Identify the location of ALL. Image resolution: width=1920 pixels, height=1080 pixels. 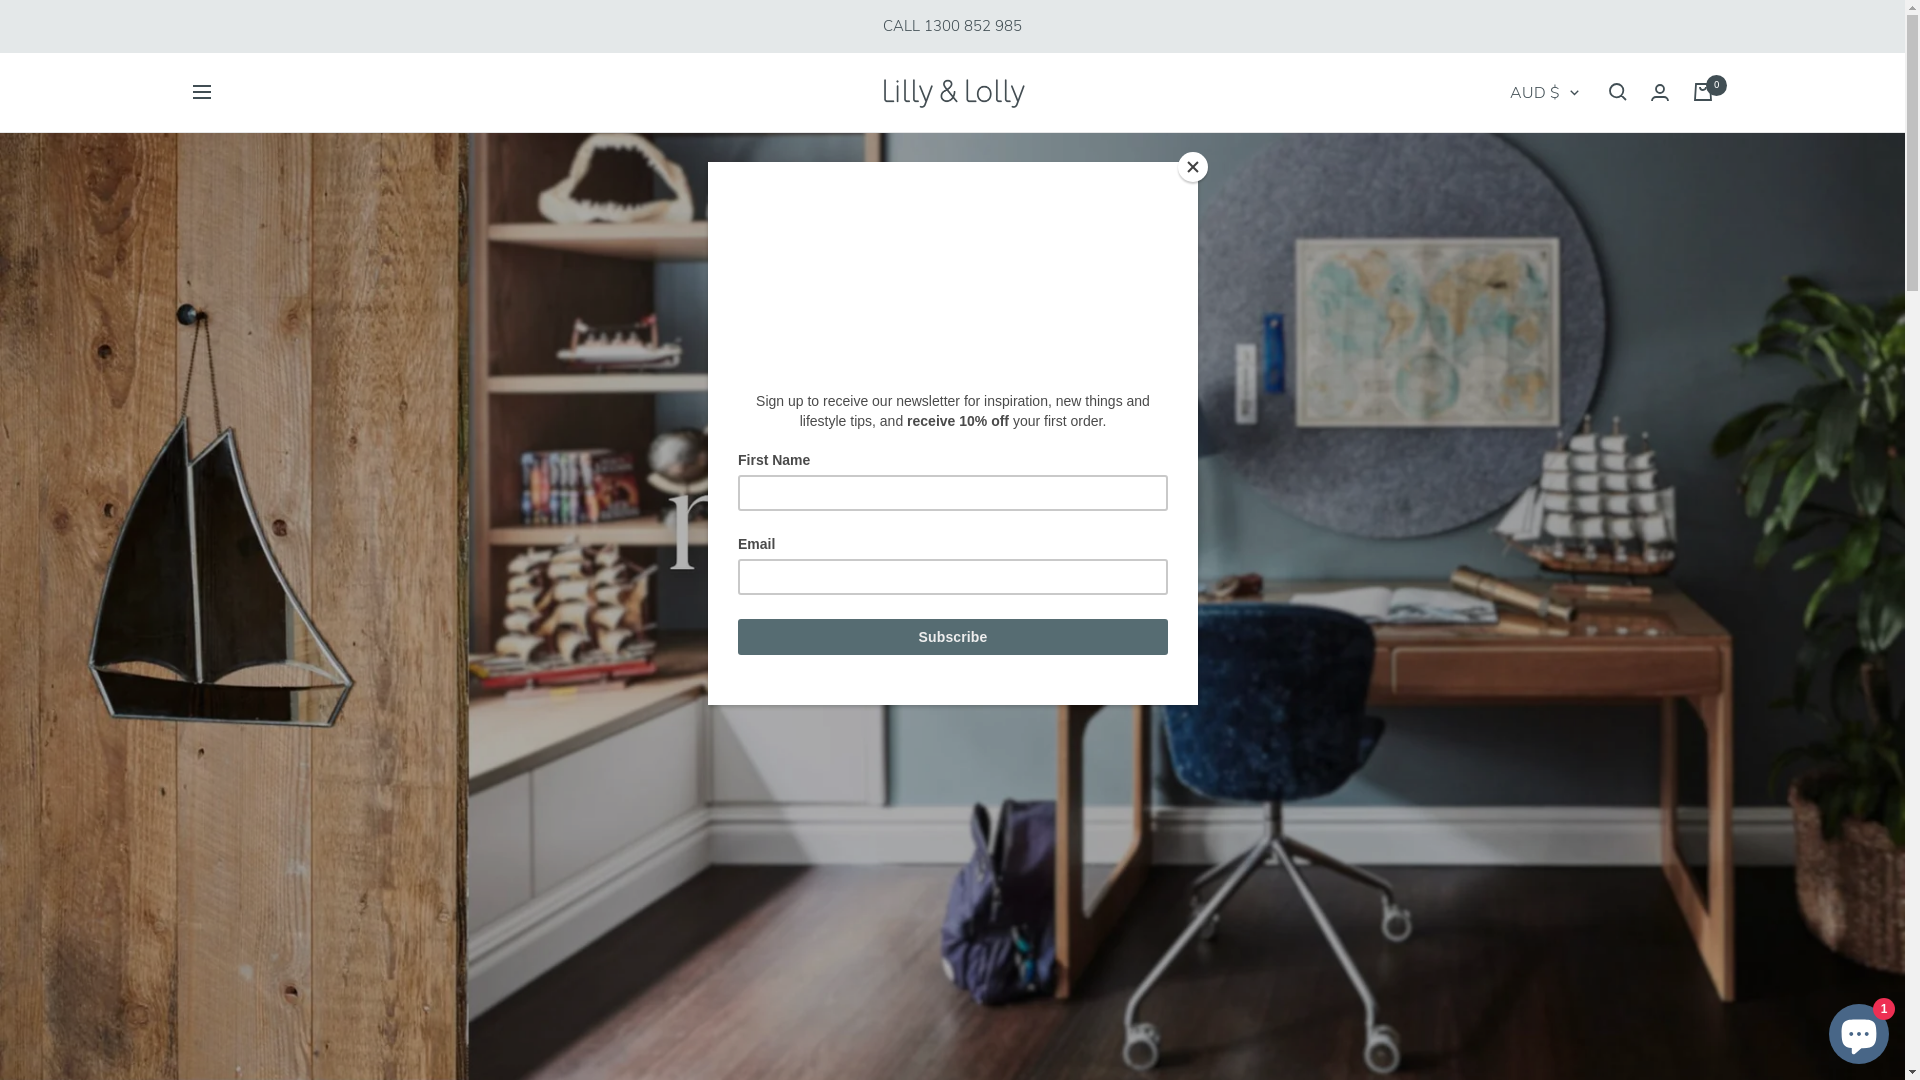
(233, 76).